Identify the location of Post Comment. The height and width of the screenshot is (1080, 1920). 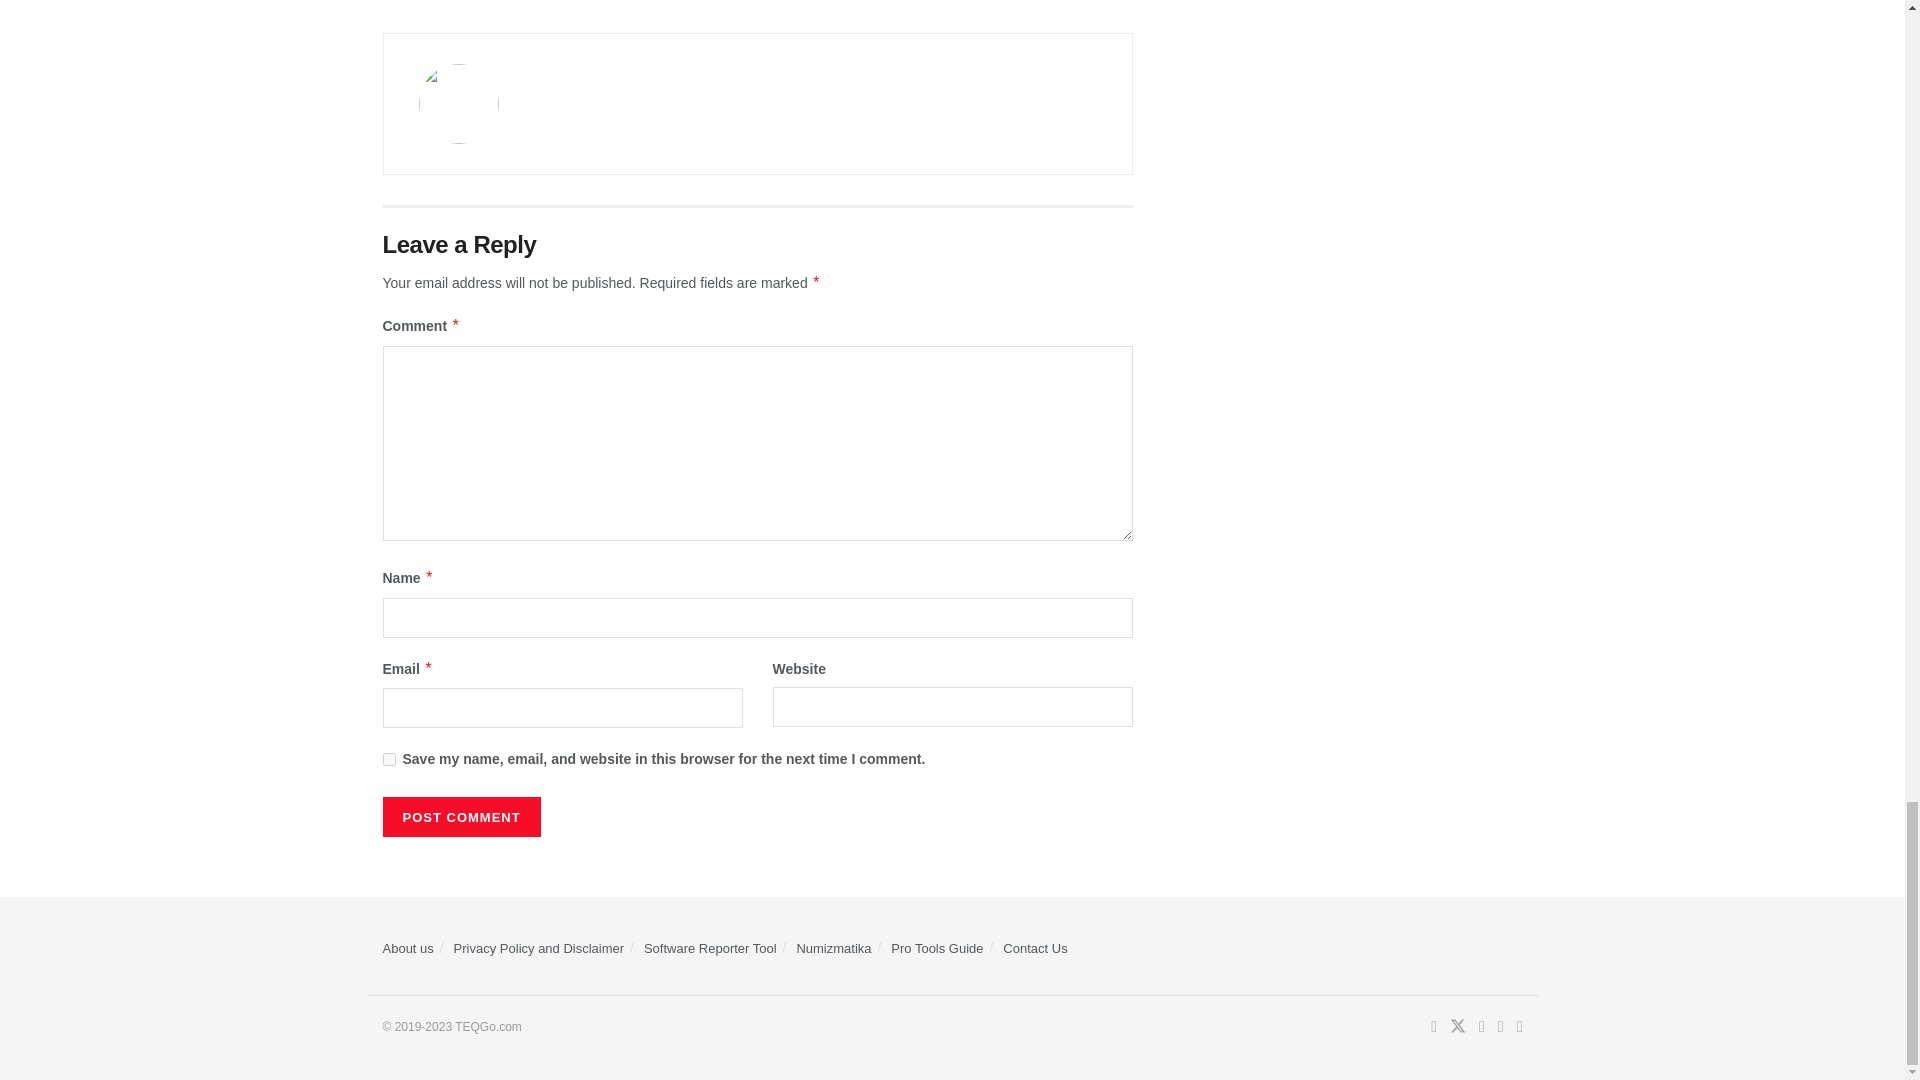
(460, 817).